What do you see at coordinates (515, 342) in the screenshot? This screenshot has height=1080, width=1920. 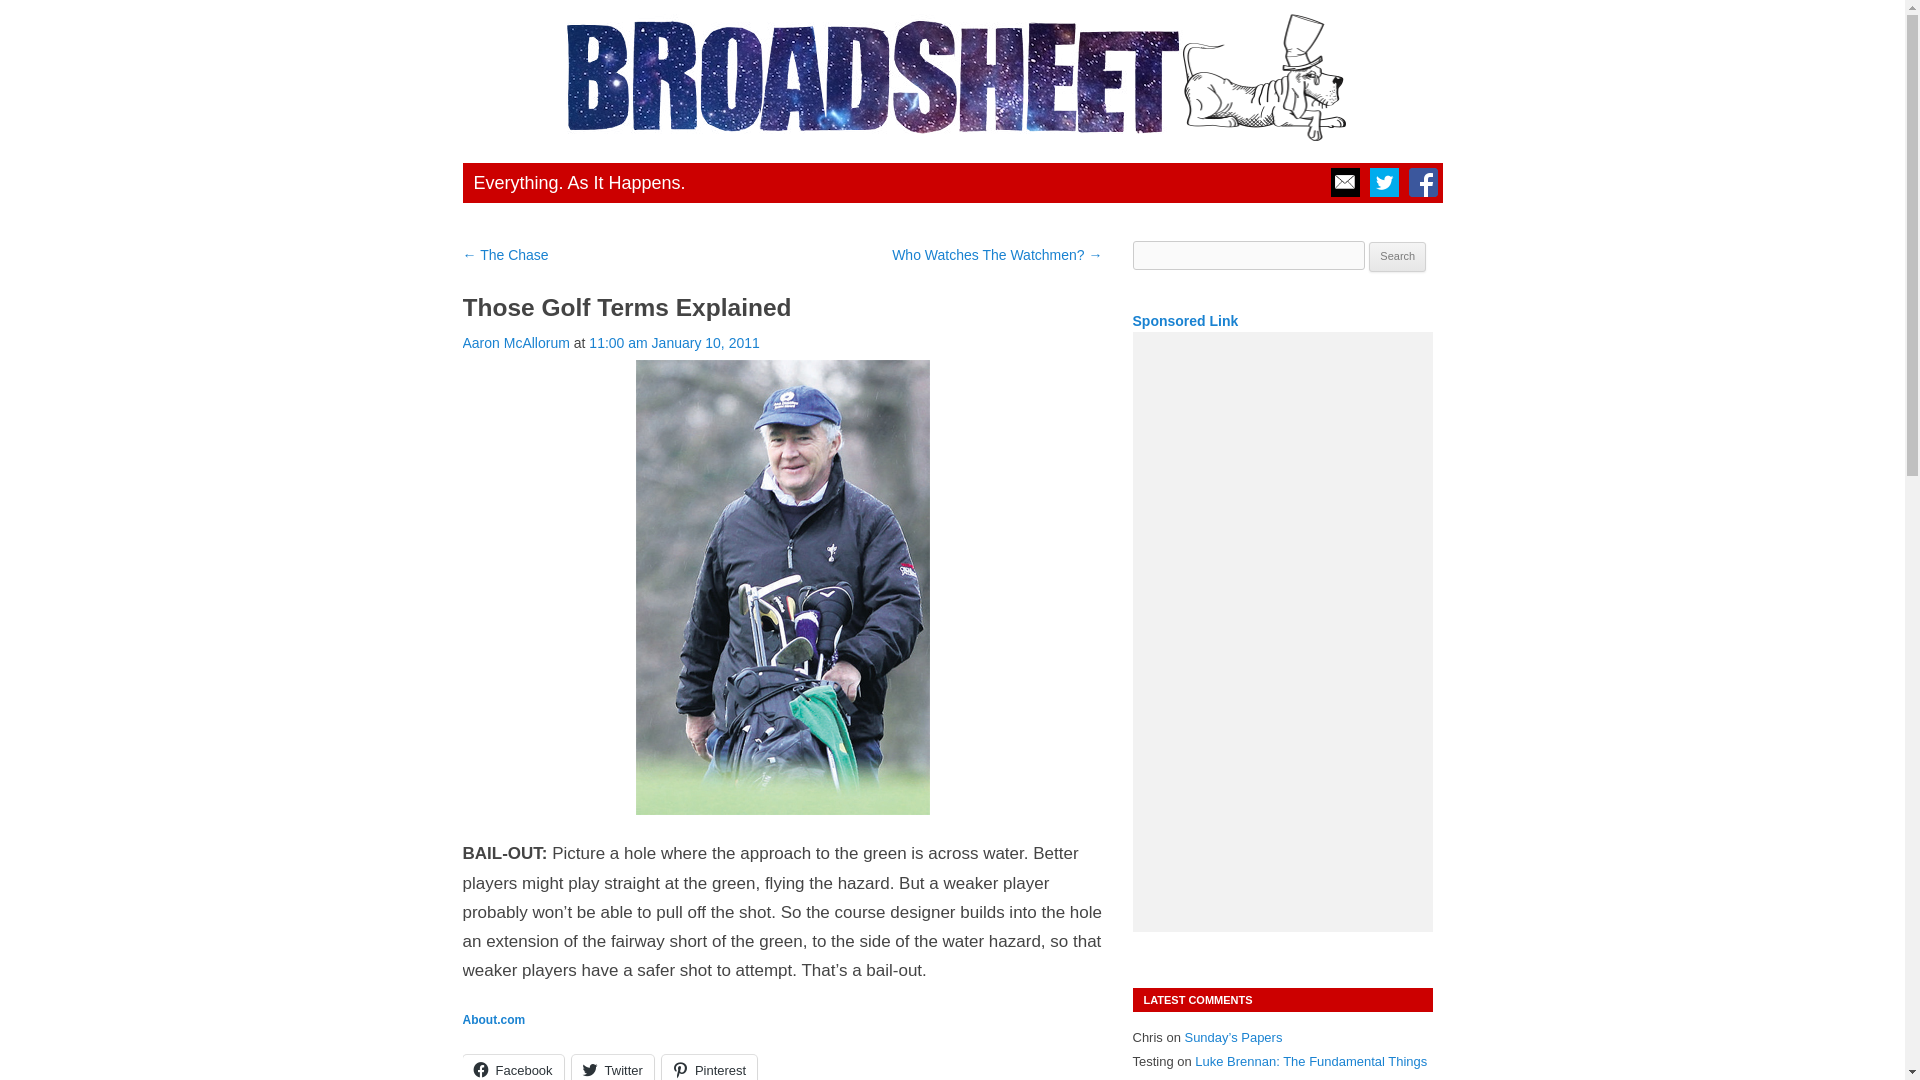 I see `Aaron McAllorum` at bounding box center [515, 342].